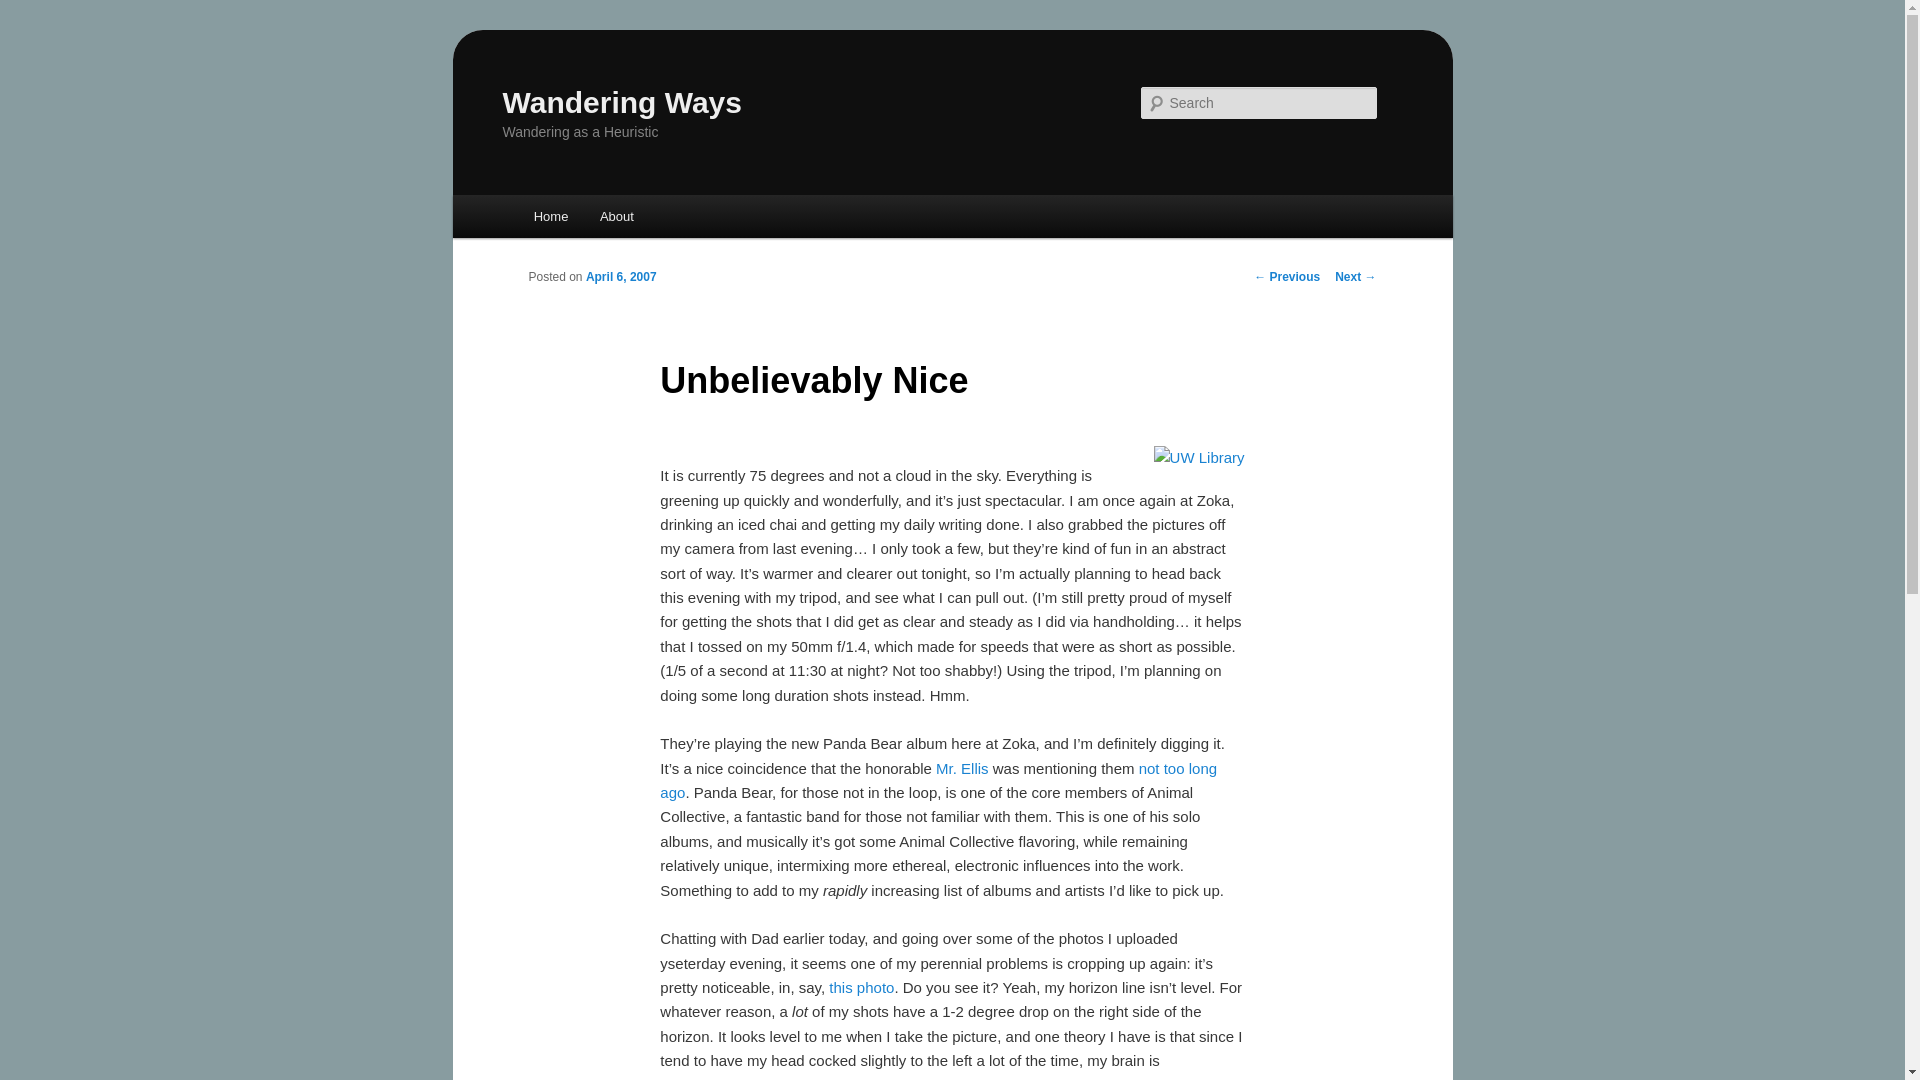 This screenshot has width=1920, height=1080. Describe the element at coordinates (938, 780) in the screenshot. I see `not too long ago` at that location.